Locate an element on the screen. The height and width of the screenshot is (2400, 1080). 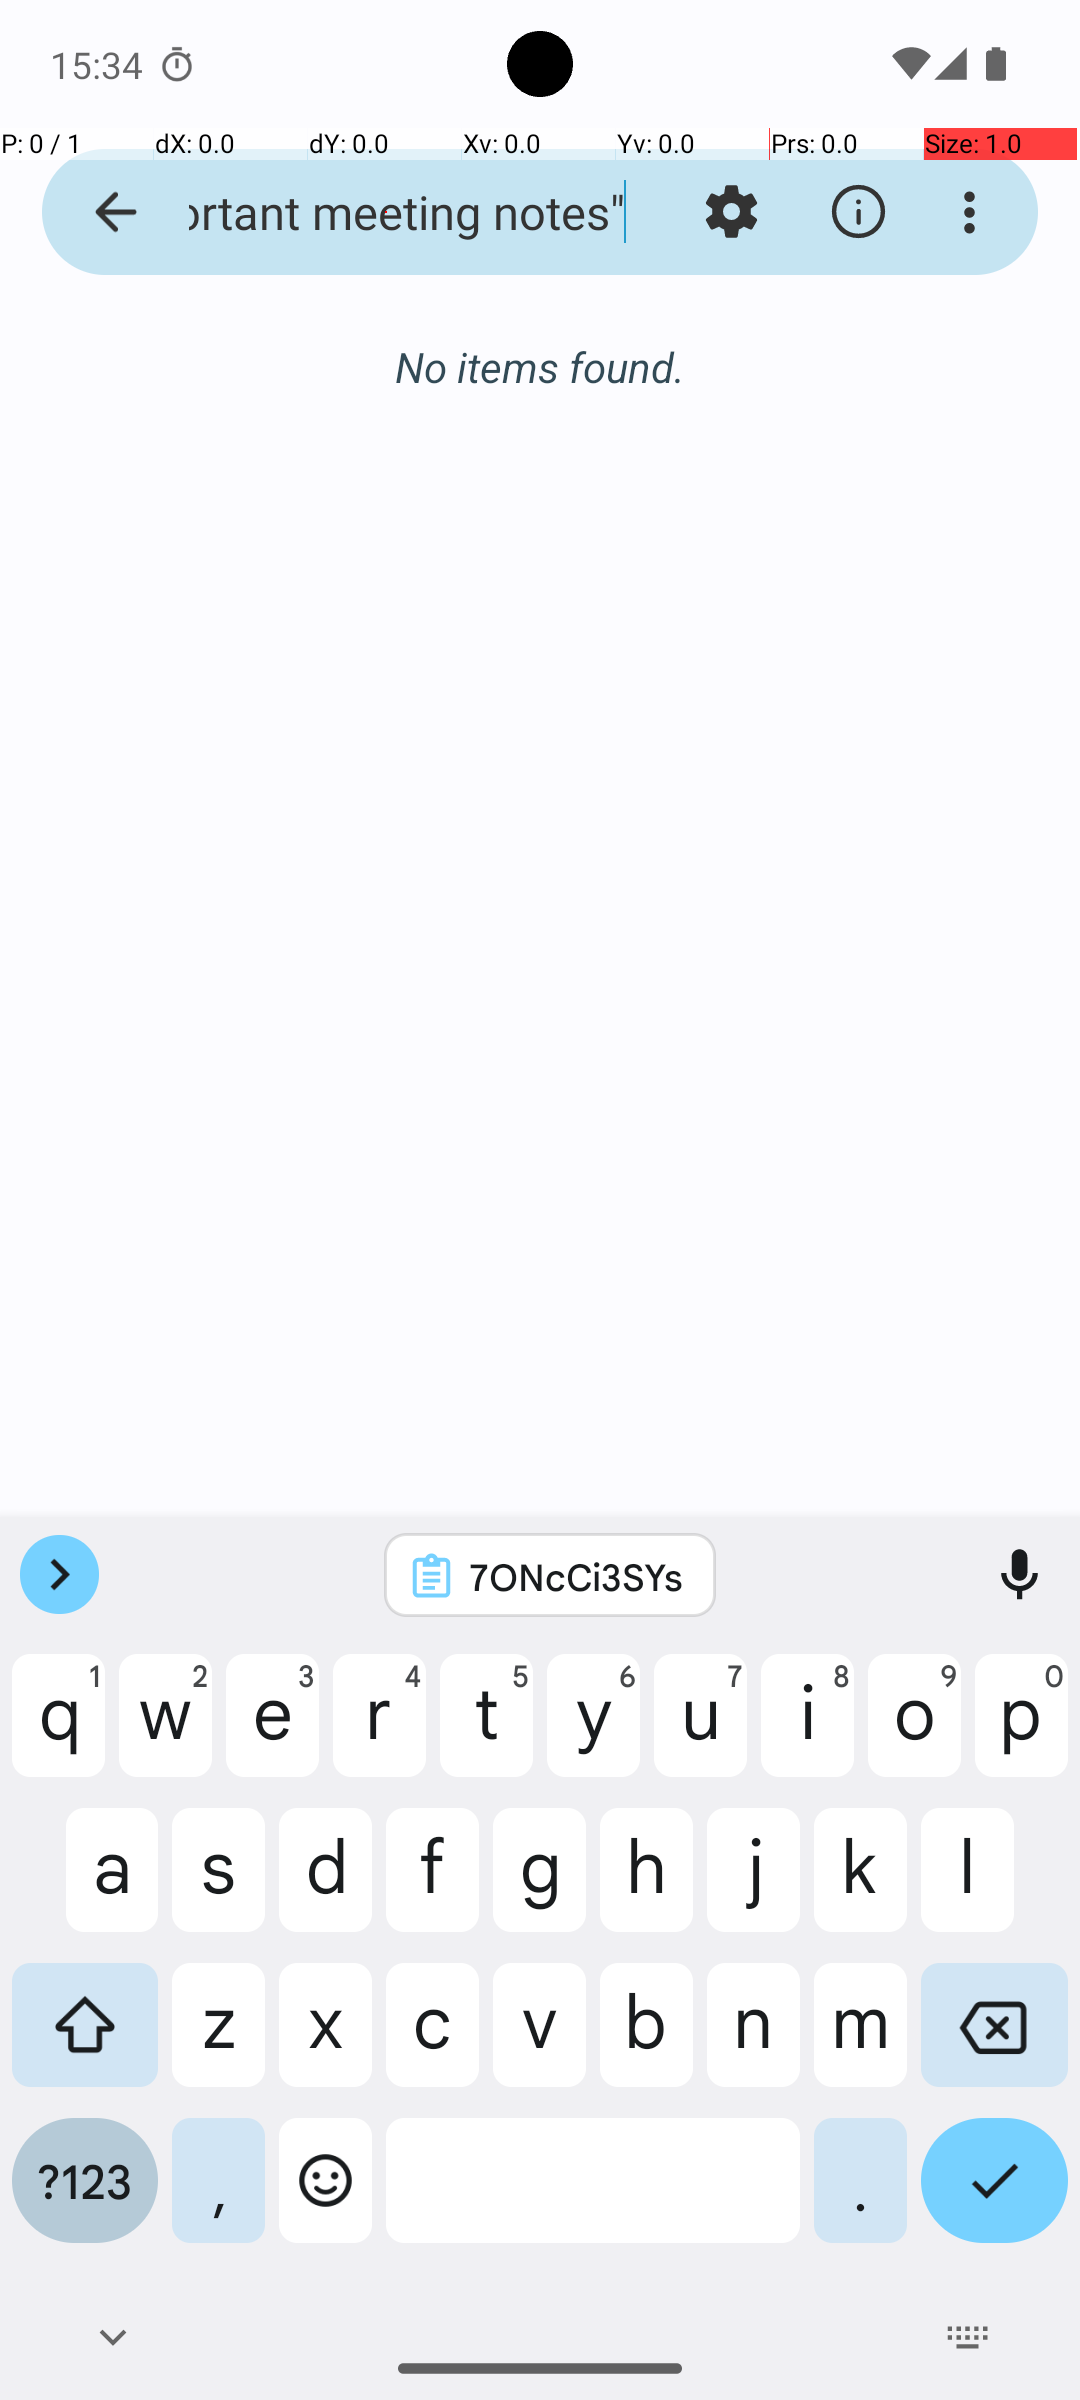
"important meeting notes" is located at coordinates (386, 212).